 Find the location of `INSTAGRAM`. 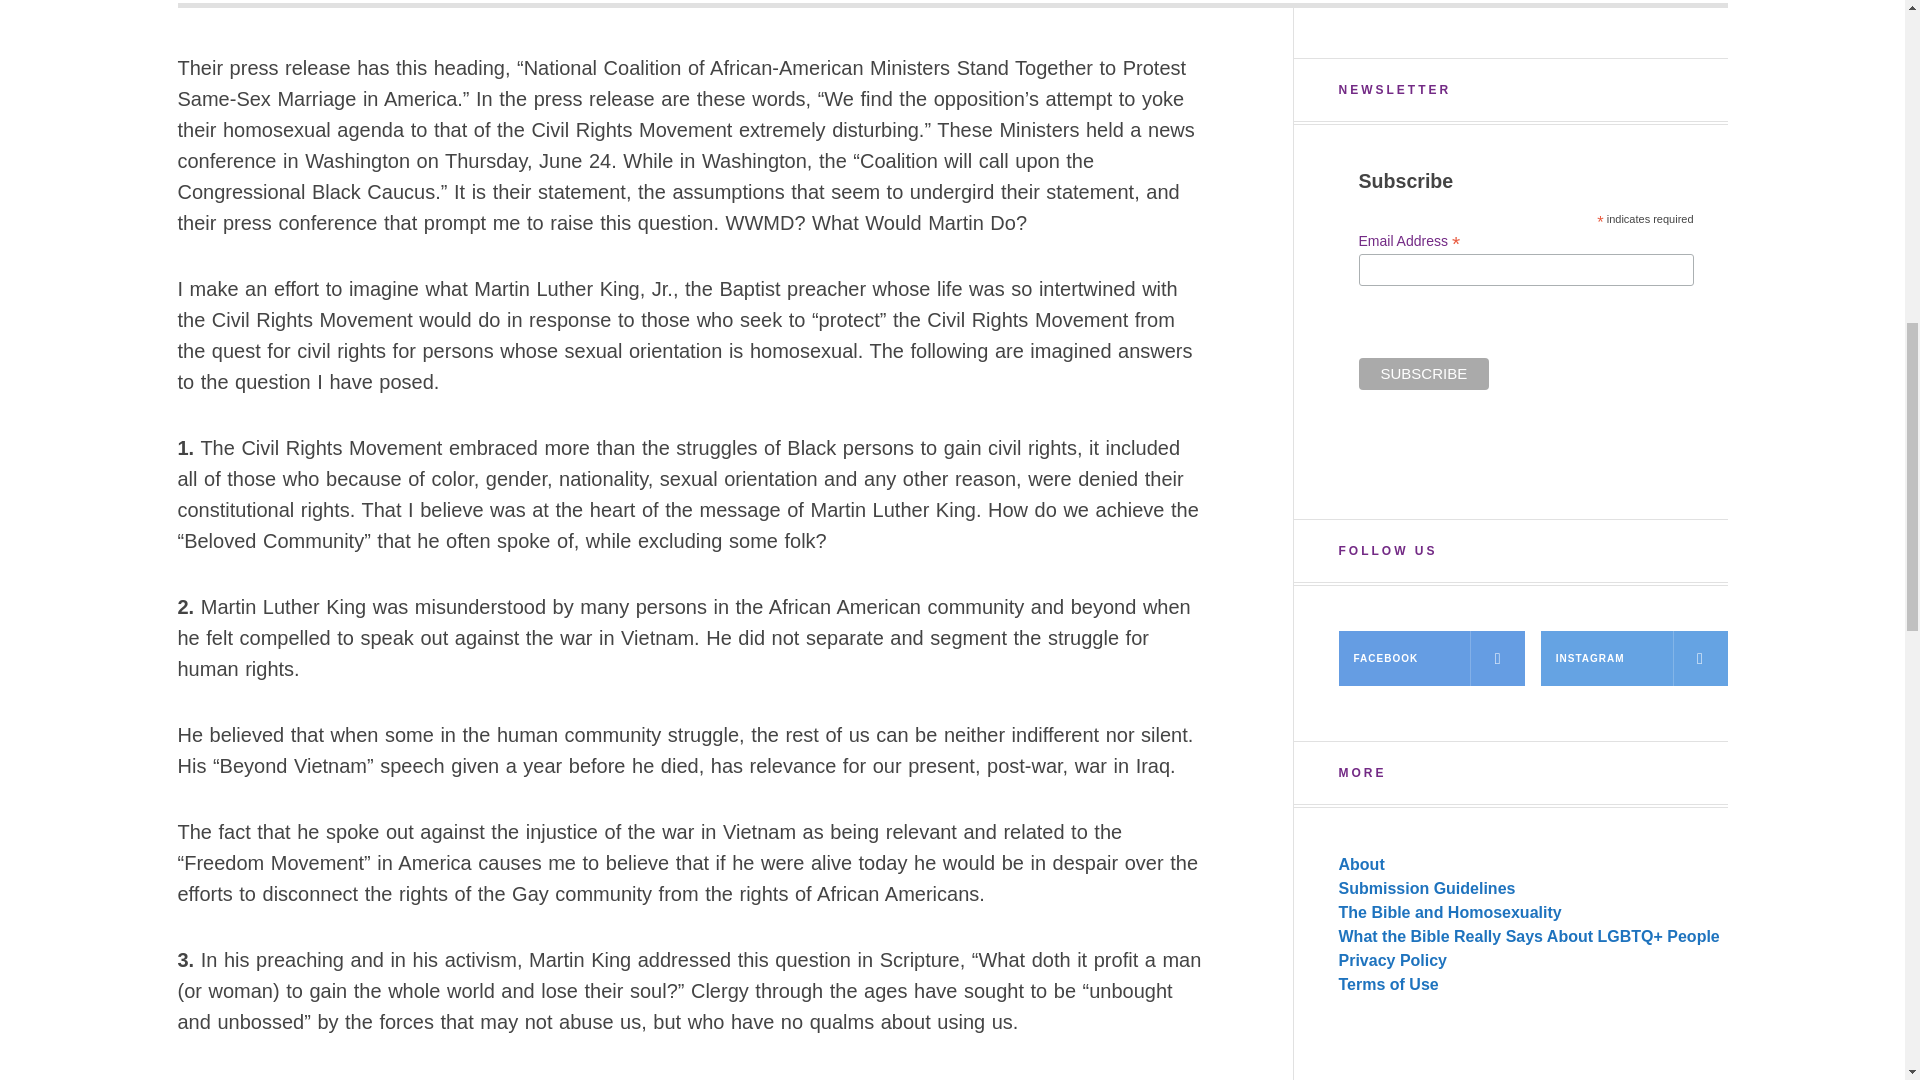

INSTAGRAM is located at coordinates (1634, 658).